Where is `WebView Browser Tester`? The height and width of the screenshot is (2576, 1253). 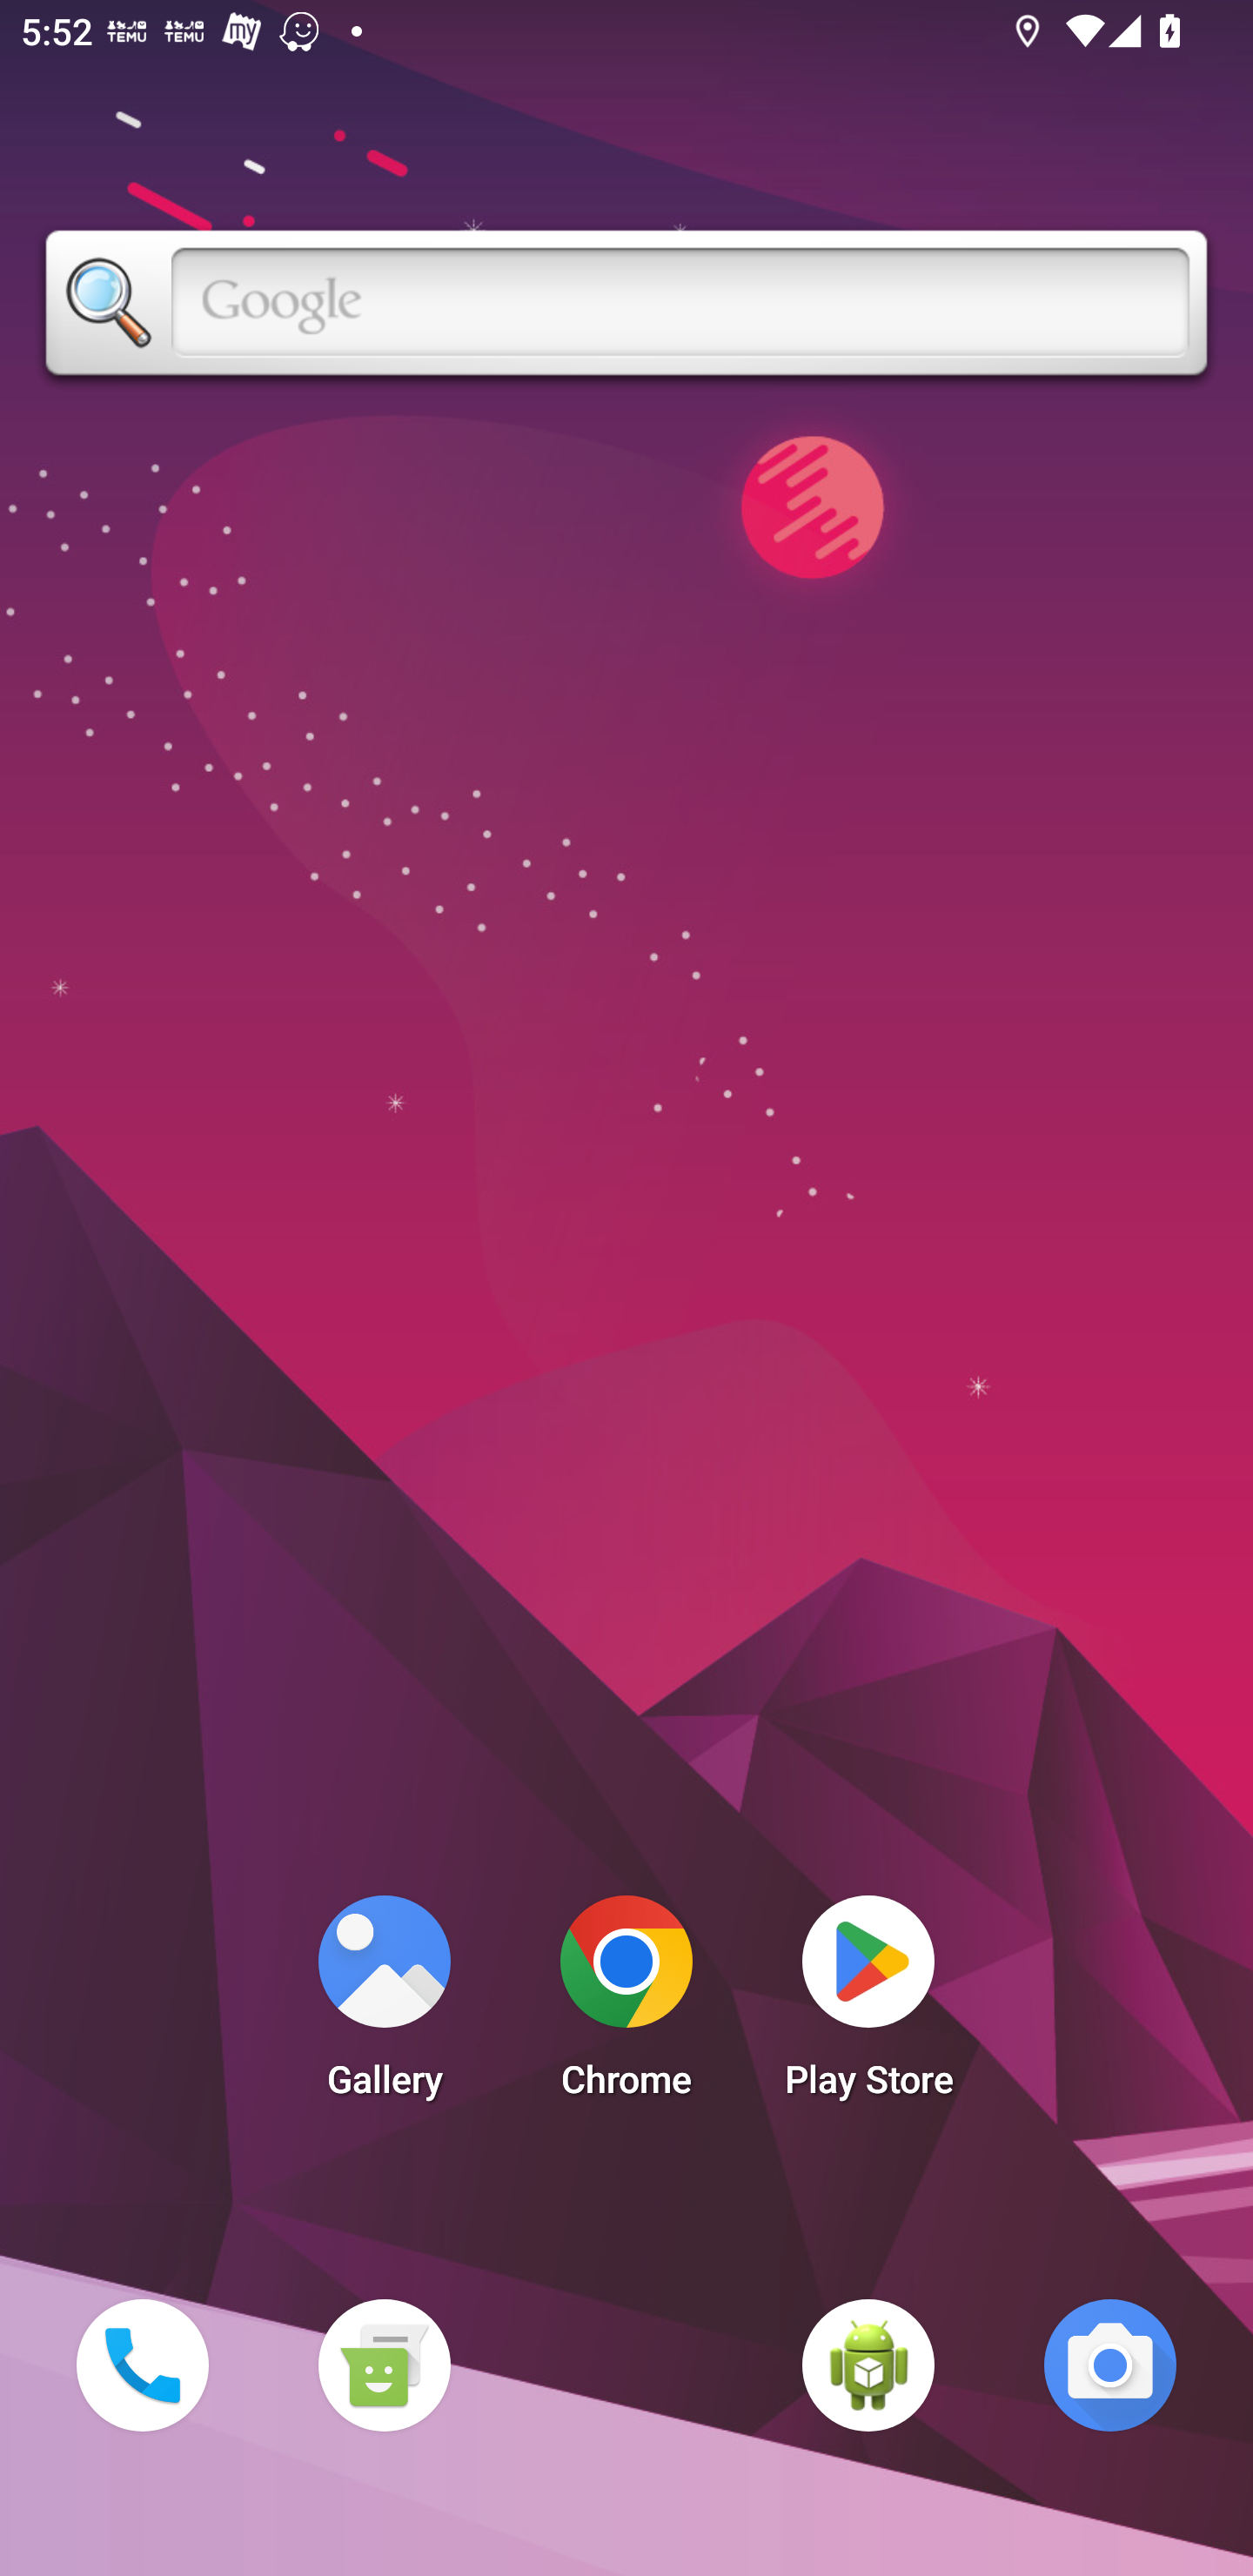 WebView Browser Tester is located at coordinates (868, 2365).